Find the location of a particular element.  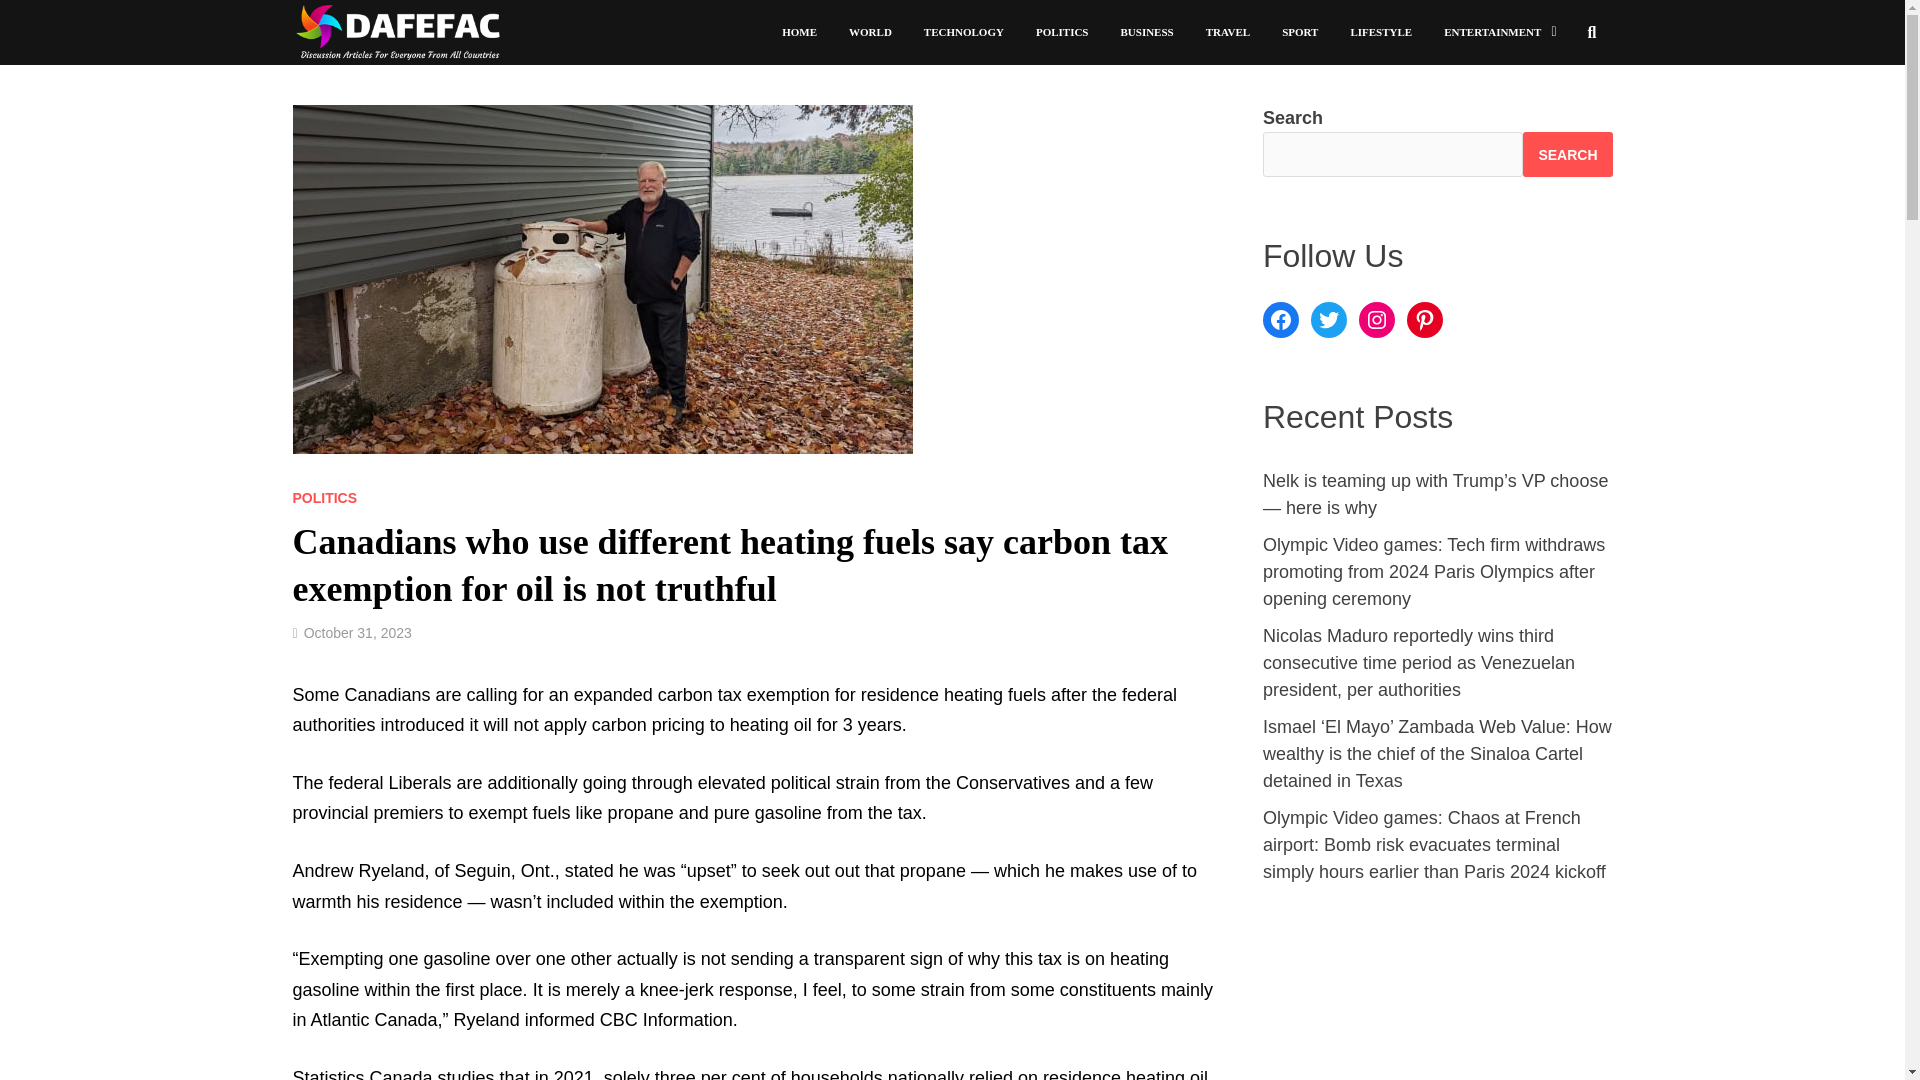

TRAVEL is located at coordinates (1228, 32).